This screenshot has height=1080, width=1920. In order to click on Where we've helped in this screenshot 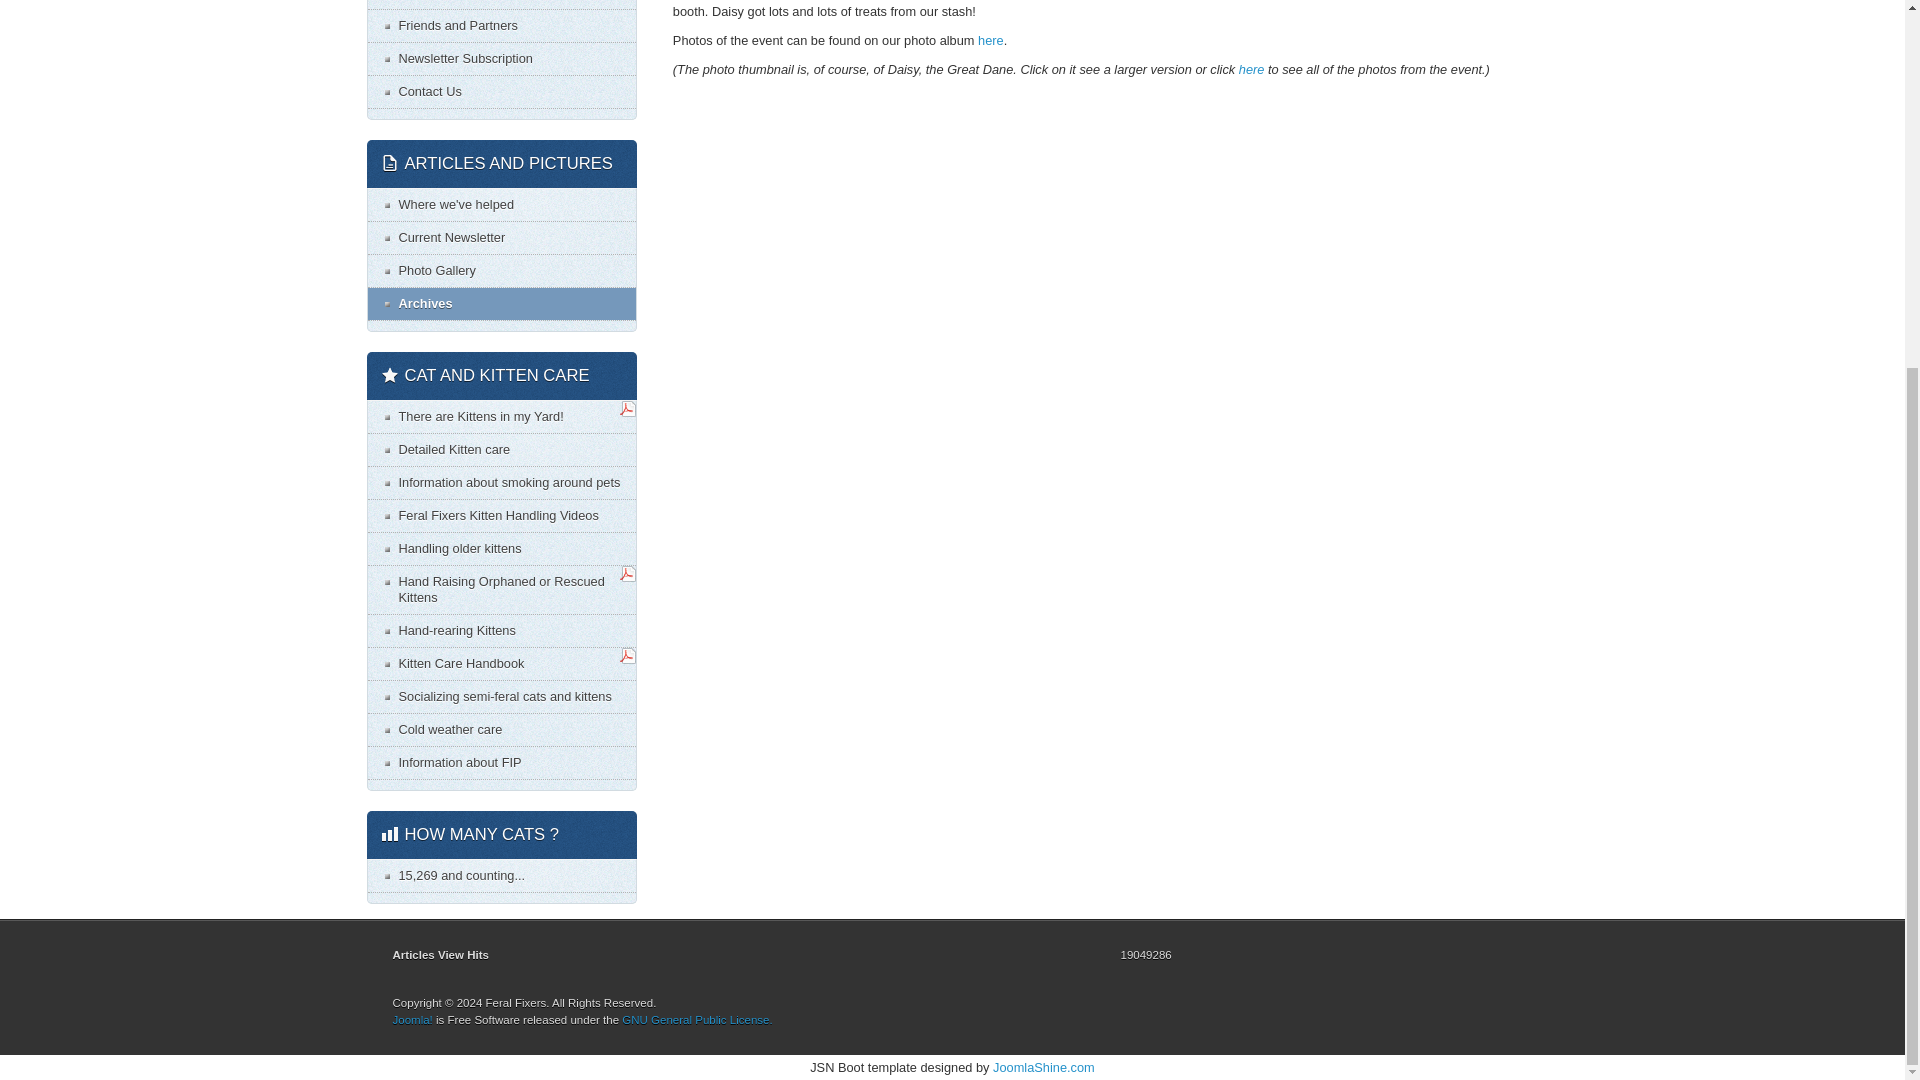, I will do `click(502, 205)`.